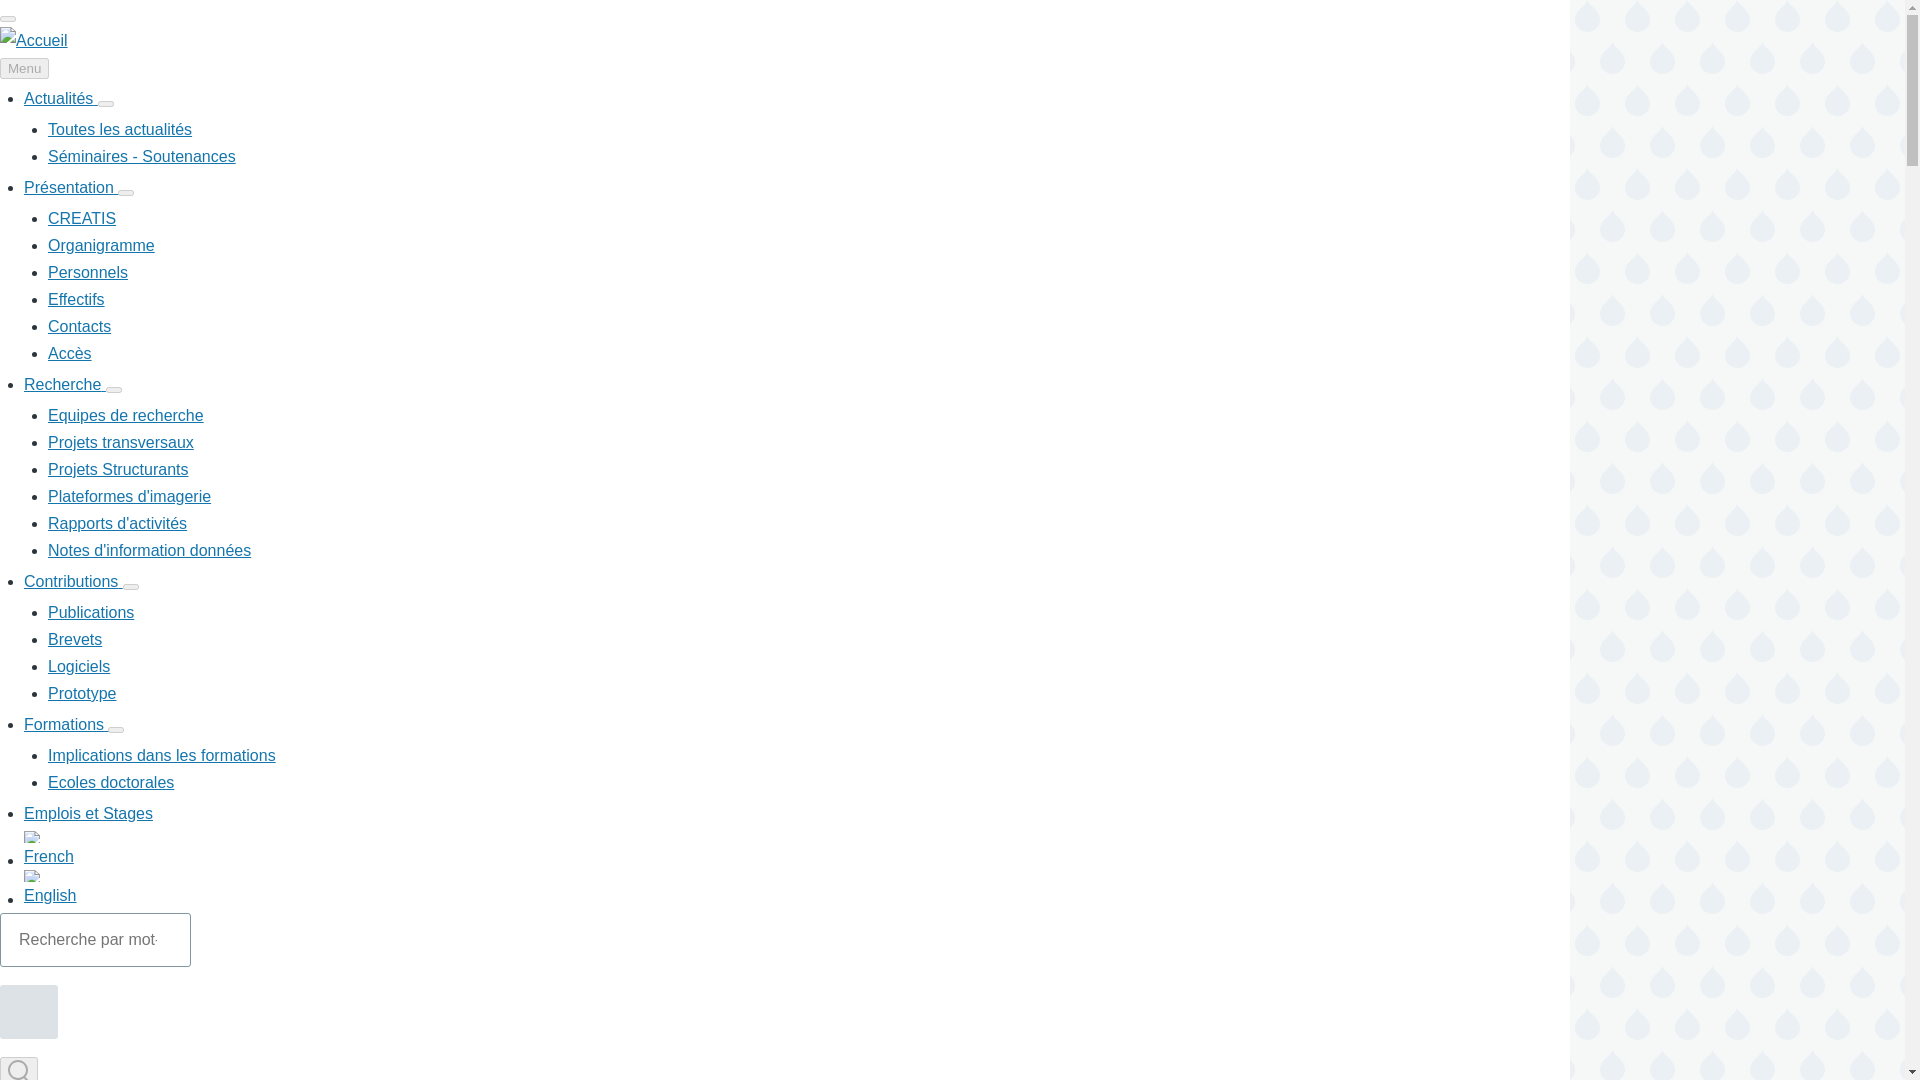 Image resolution: width=1920 pixels, height=1080 pixels. What do you see at coordinates (796, 886) in the screenshot?
I see `English` at bounding box center [796, 886].